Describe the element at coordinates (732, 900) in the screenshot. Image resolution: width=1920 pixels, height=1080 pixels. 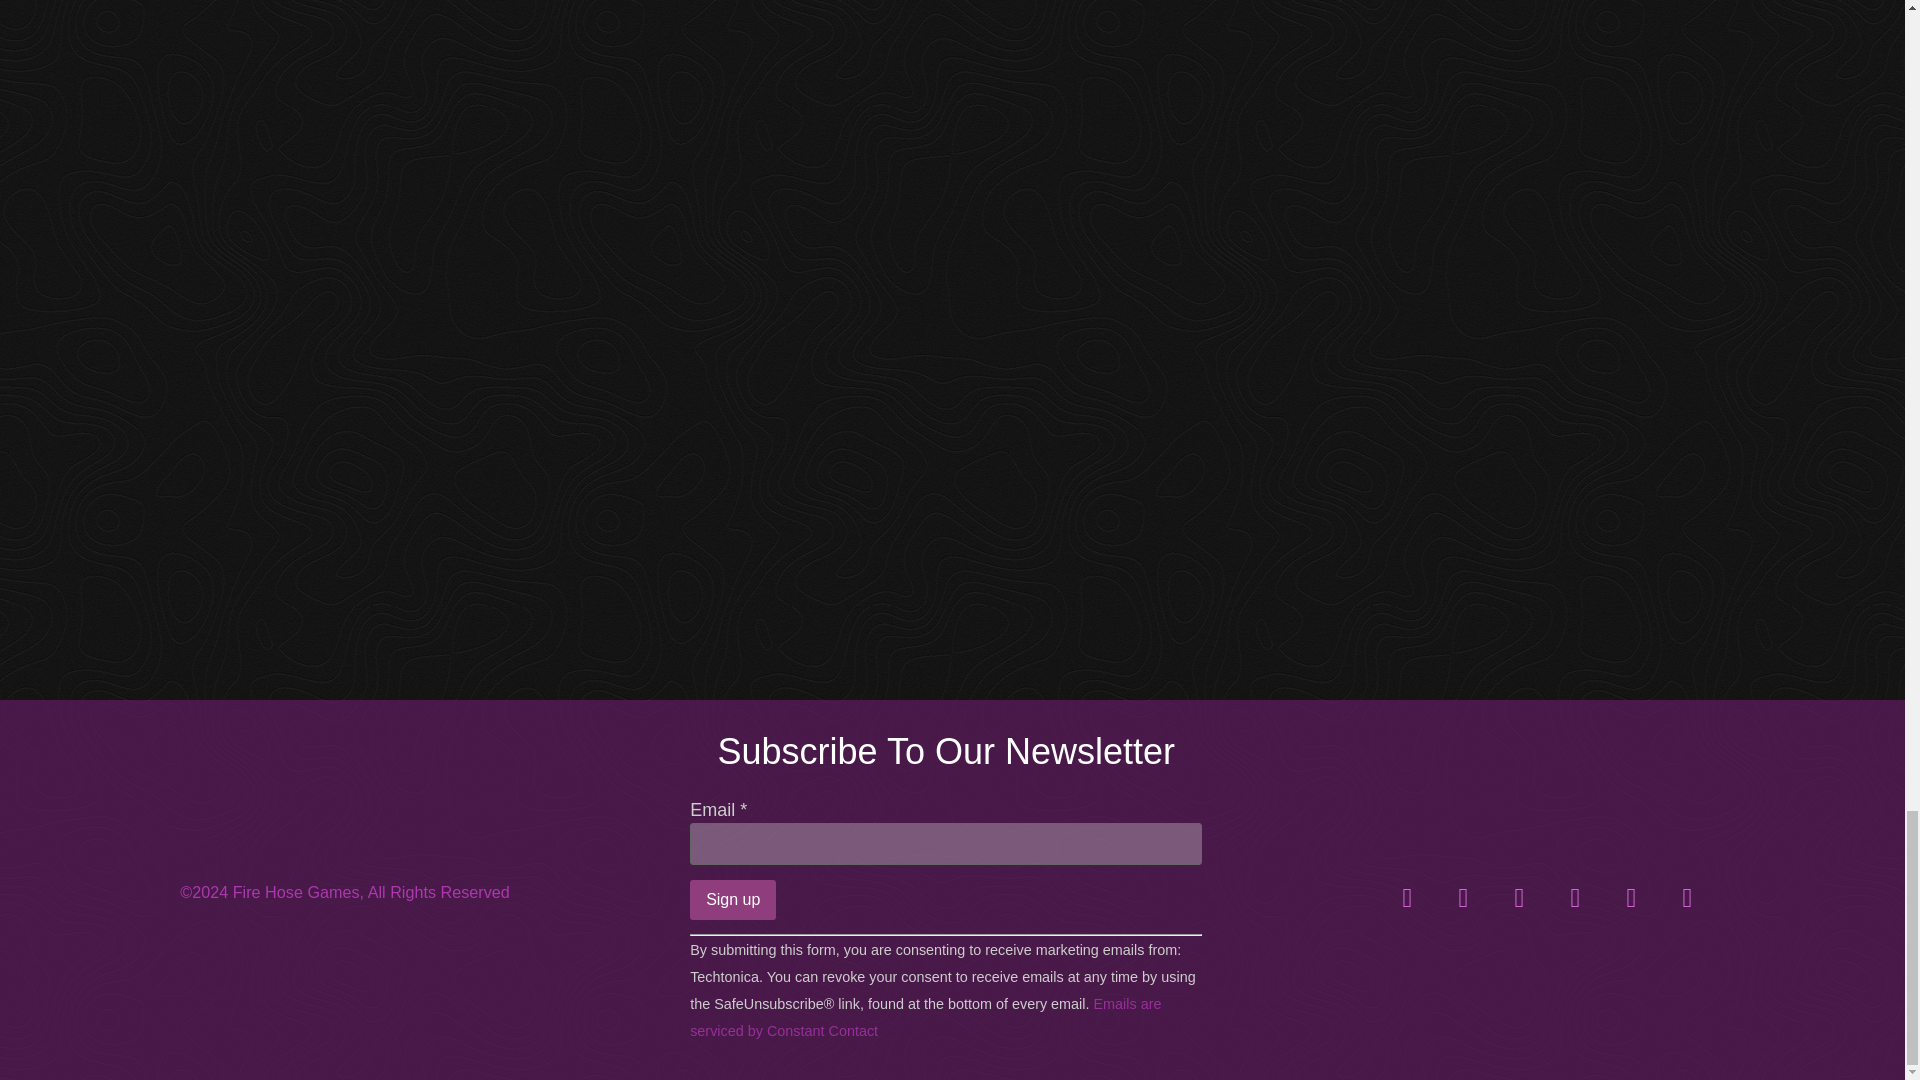
I see `Sign up` at that location.